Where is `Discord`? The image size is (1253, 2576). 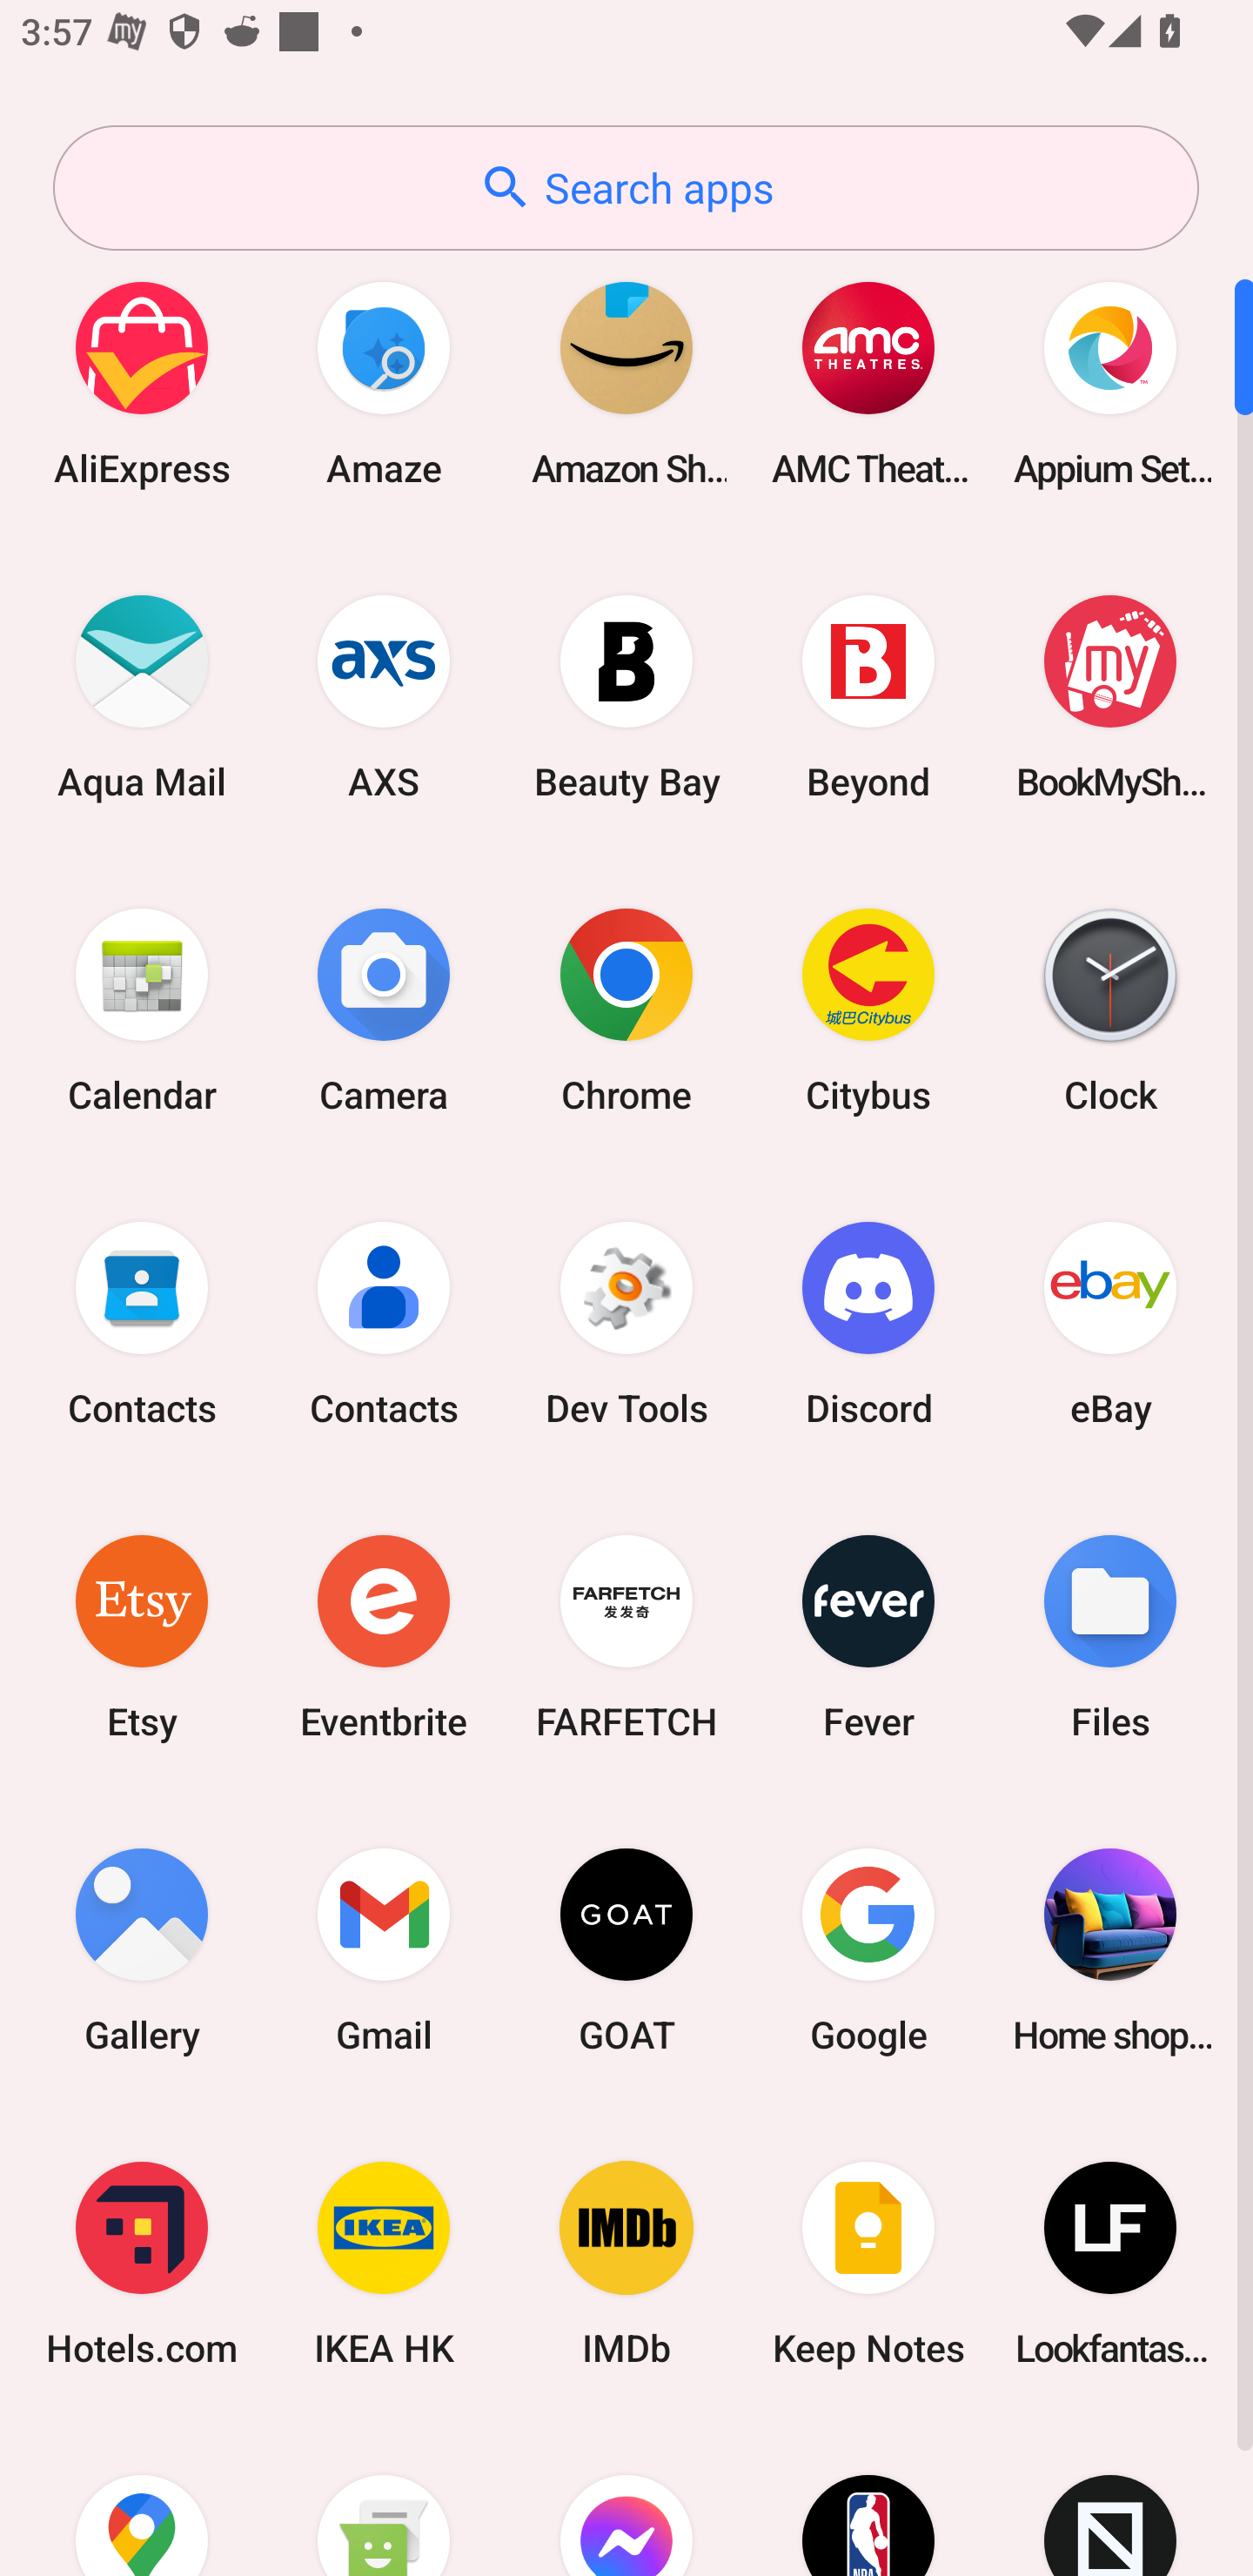
Discord is located at coordinates (868, 1323).